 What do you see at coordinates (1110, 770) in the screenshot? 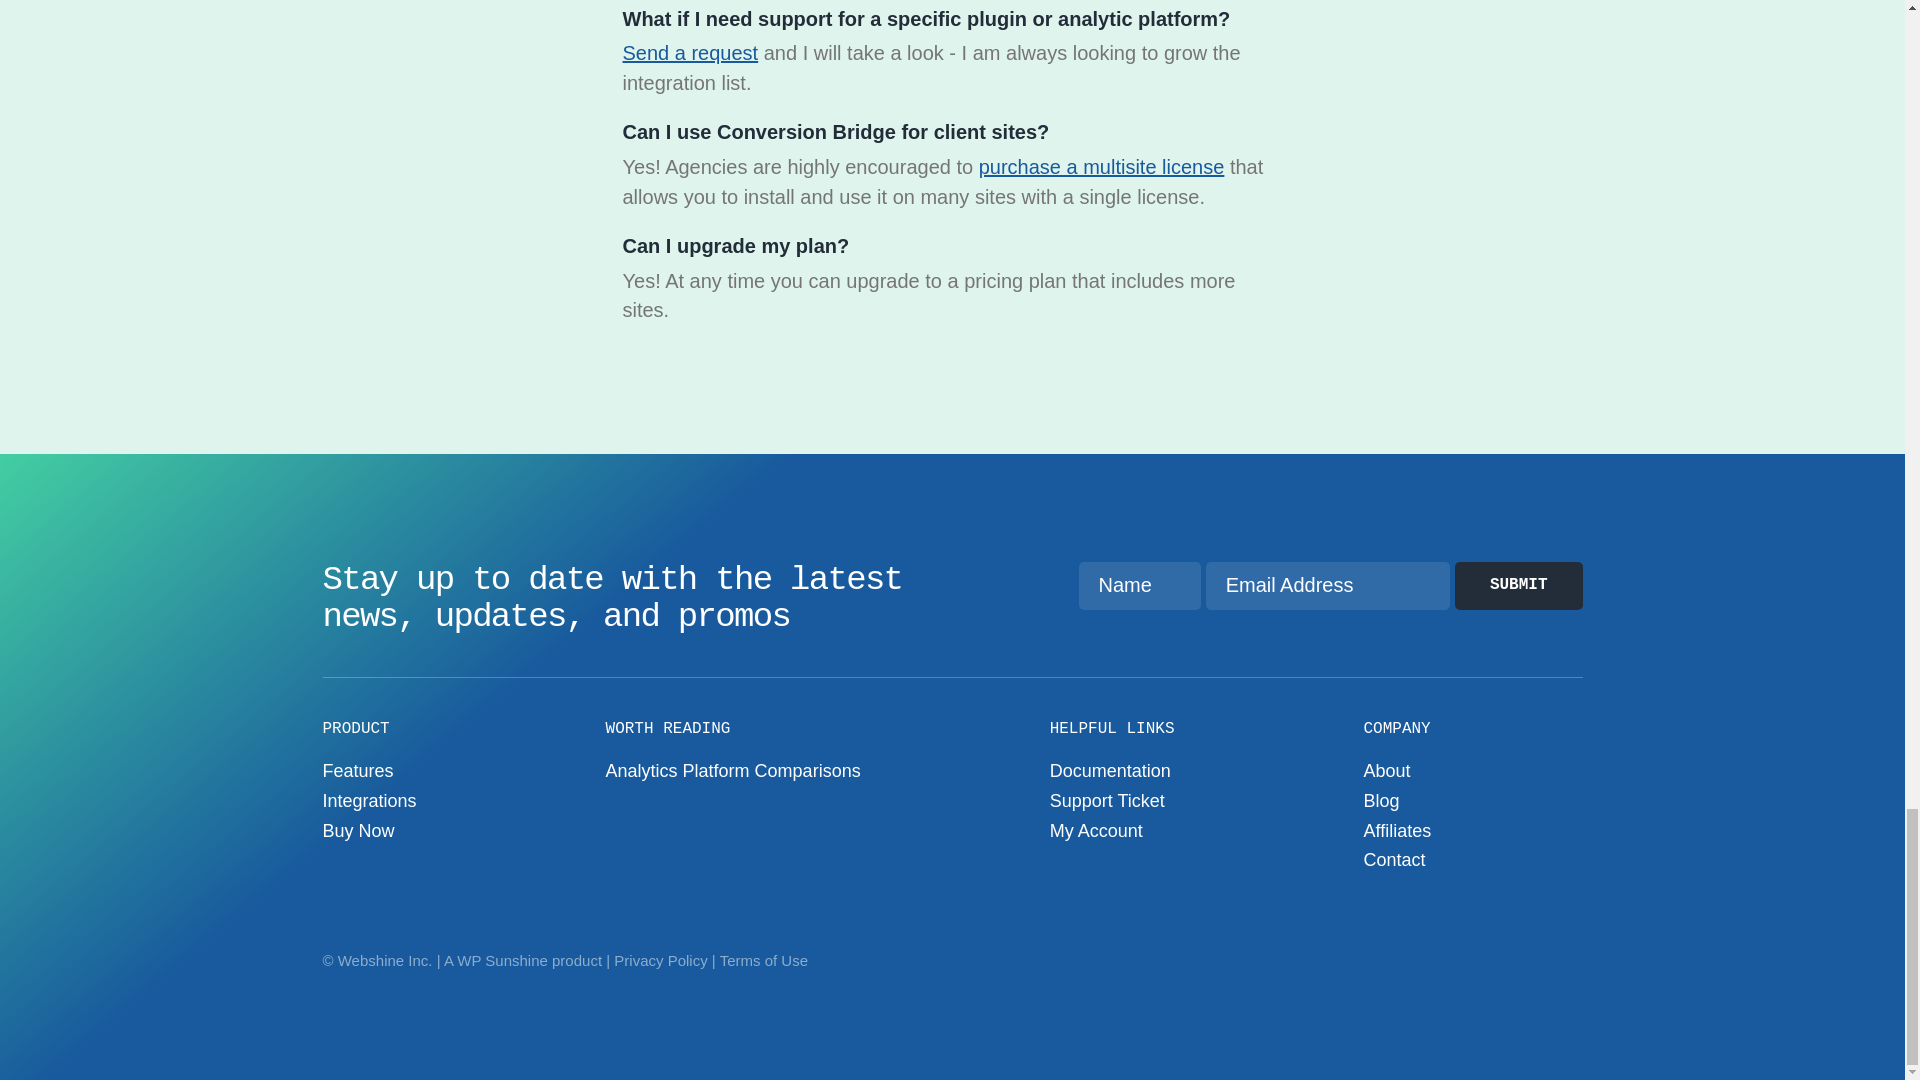
I see `Documentation` at bounding box center [1110, 770].